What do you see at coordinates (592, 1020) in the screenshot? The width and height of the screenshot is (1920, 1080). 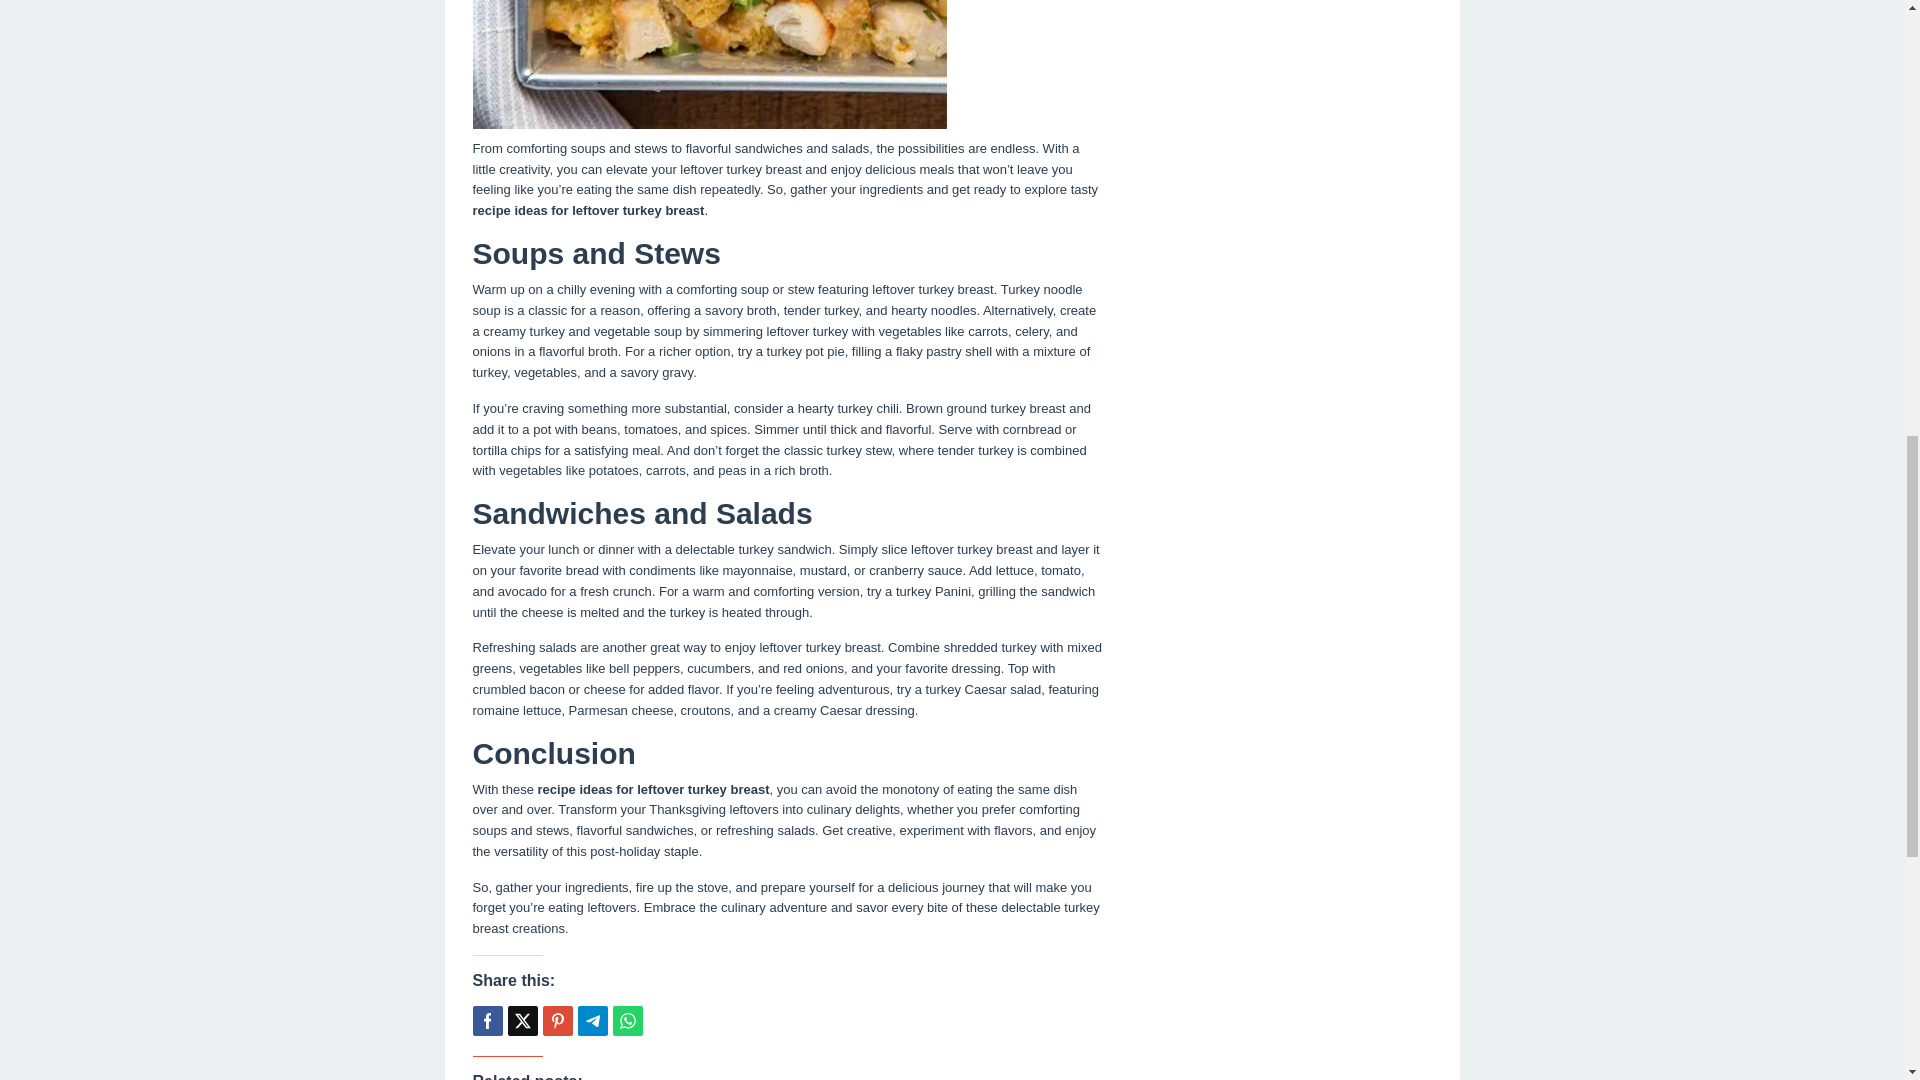 I see `Telegram Share` at bounding box center [592, 1020].